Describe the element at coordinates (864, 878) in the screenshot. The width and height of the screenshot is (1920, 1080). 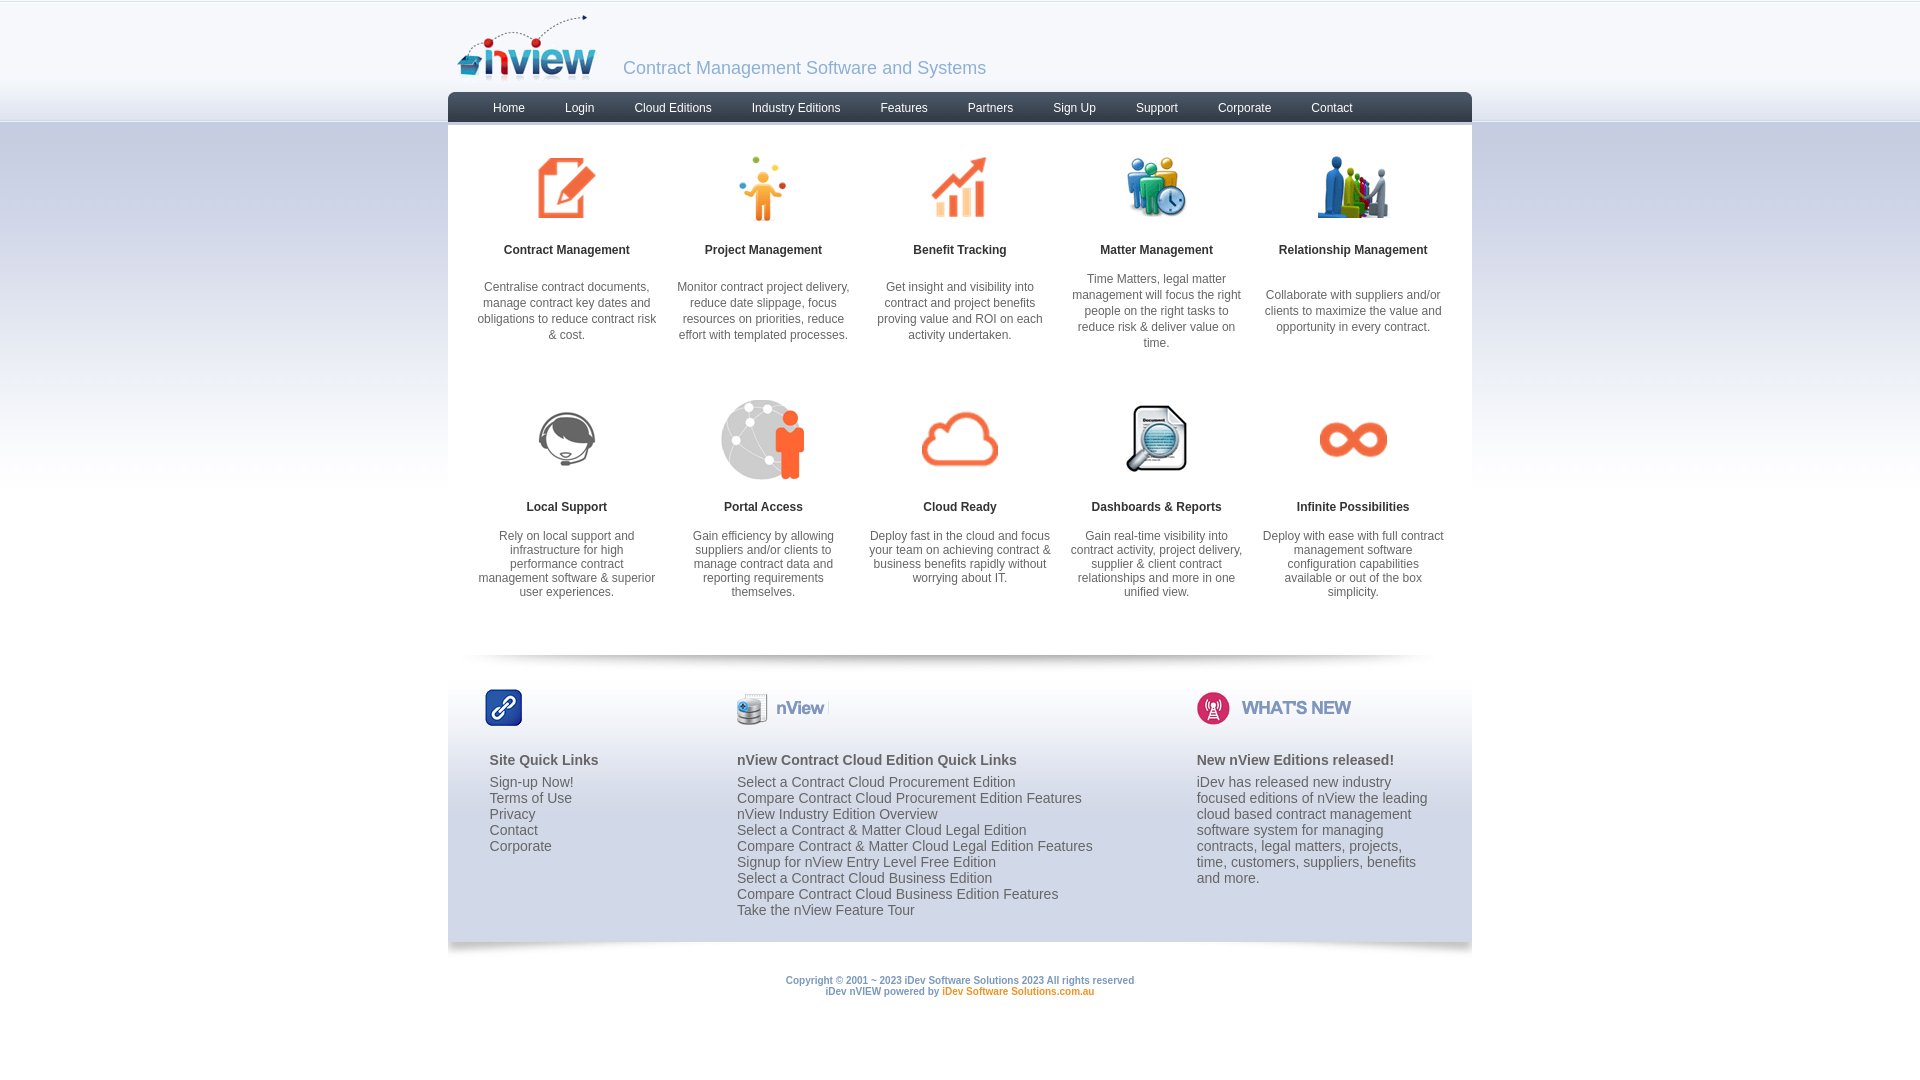
I see `Select a Contract Cloud Business Edition` at that location.